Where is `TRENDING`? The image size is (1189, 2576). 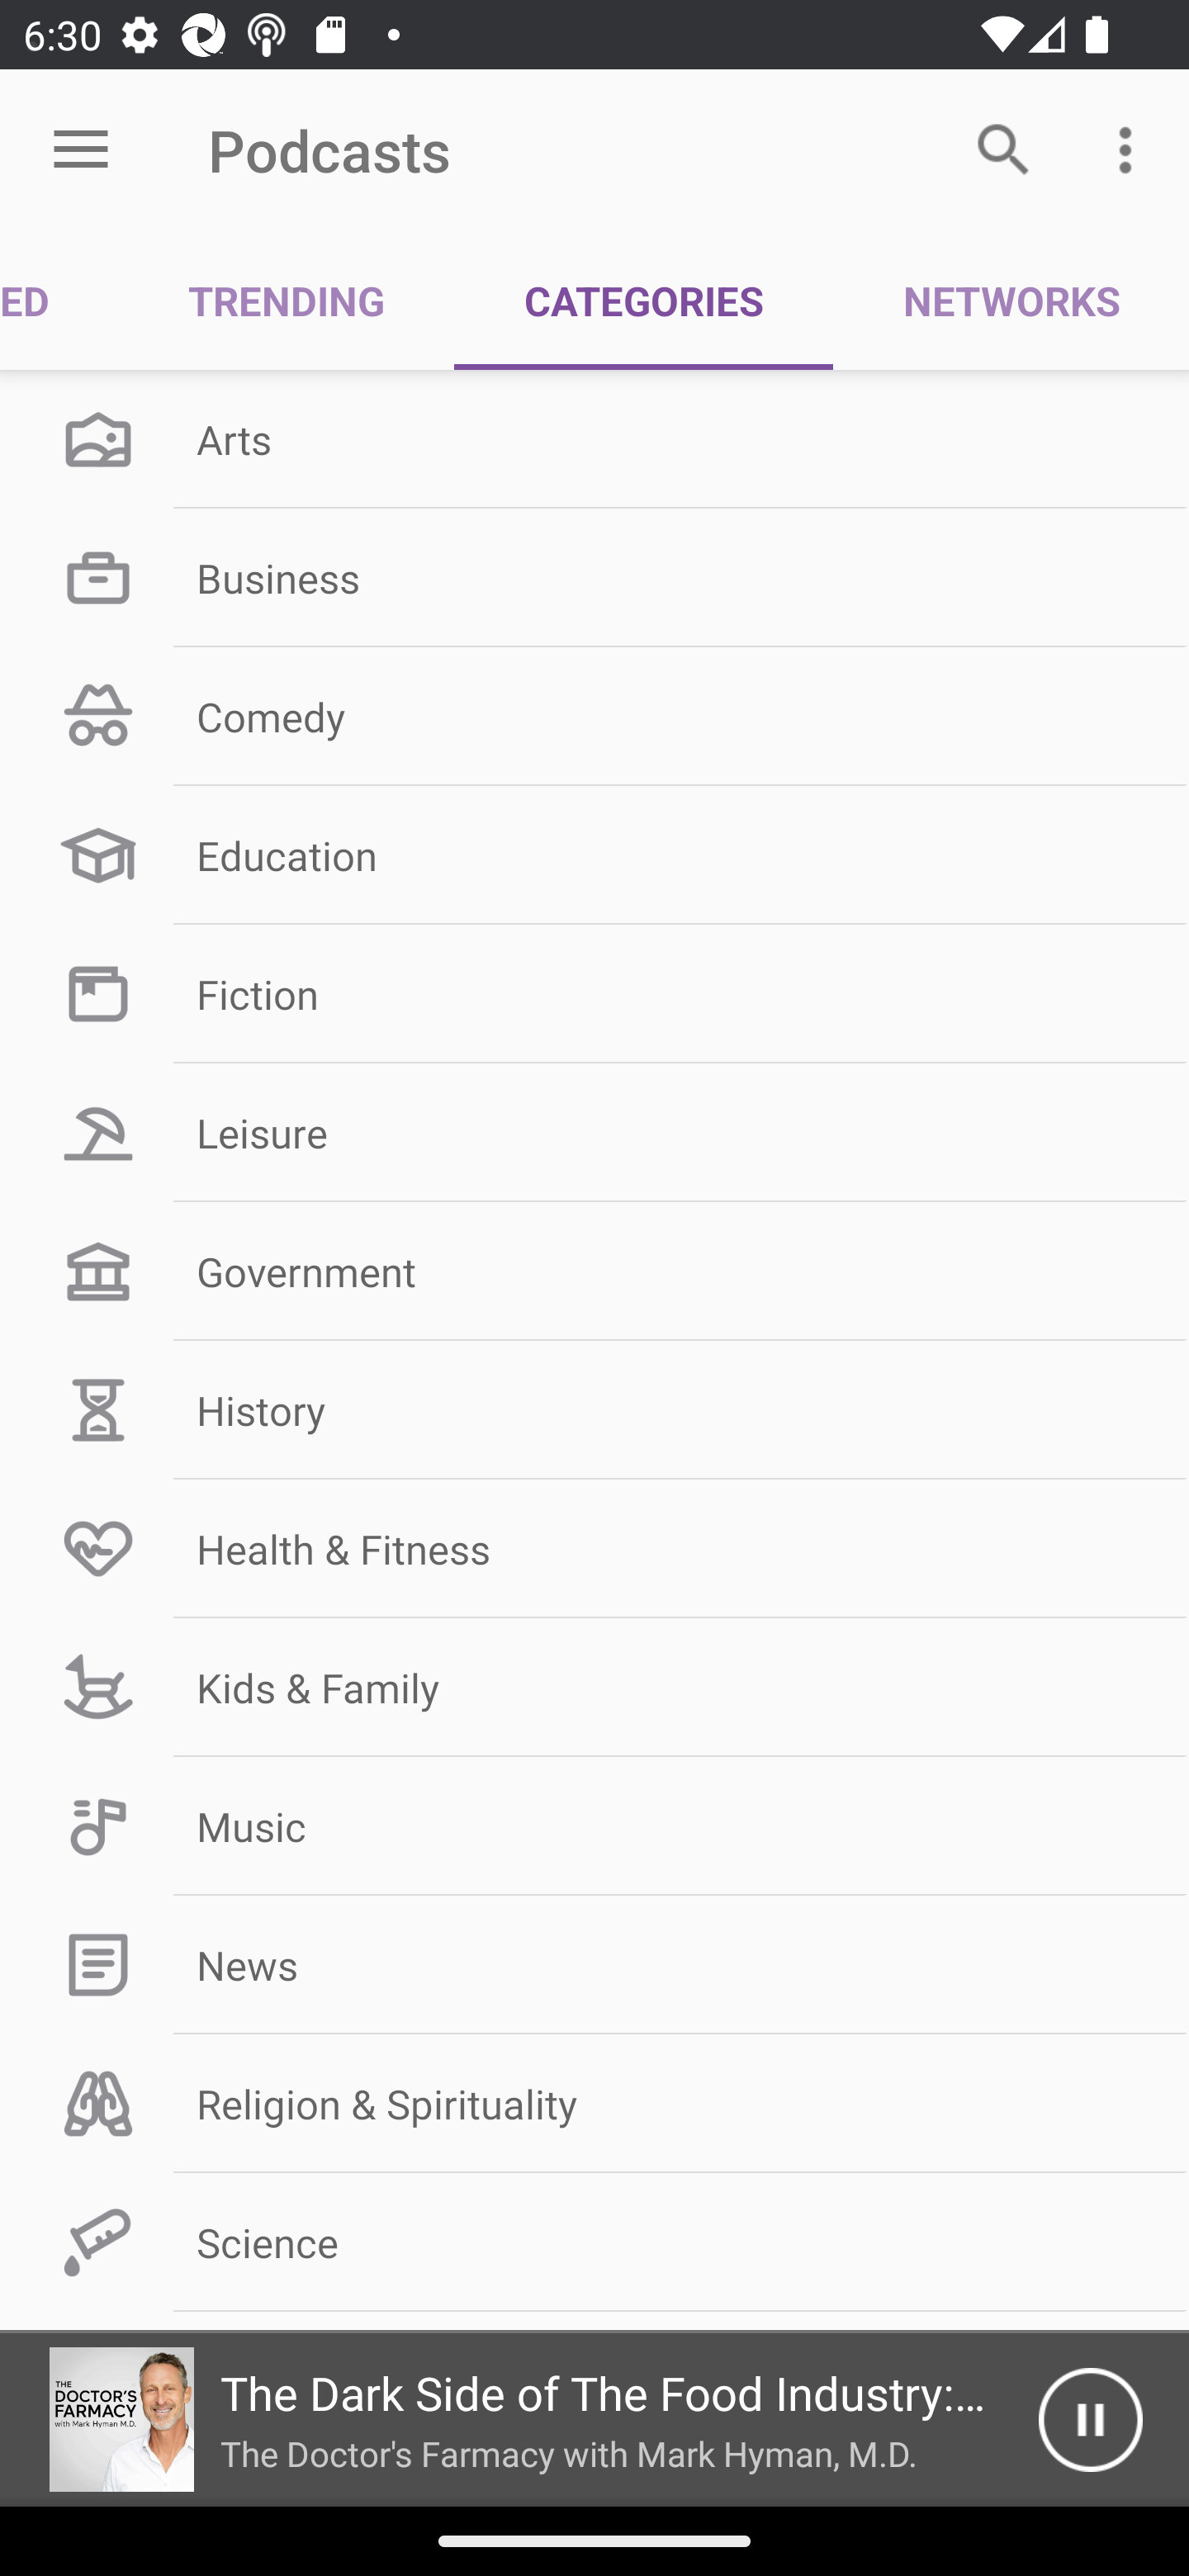
TRENDING is located at coordinates (287, 301).